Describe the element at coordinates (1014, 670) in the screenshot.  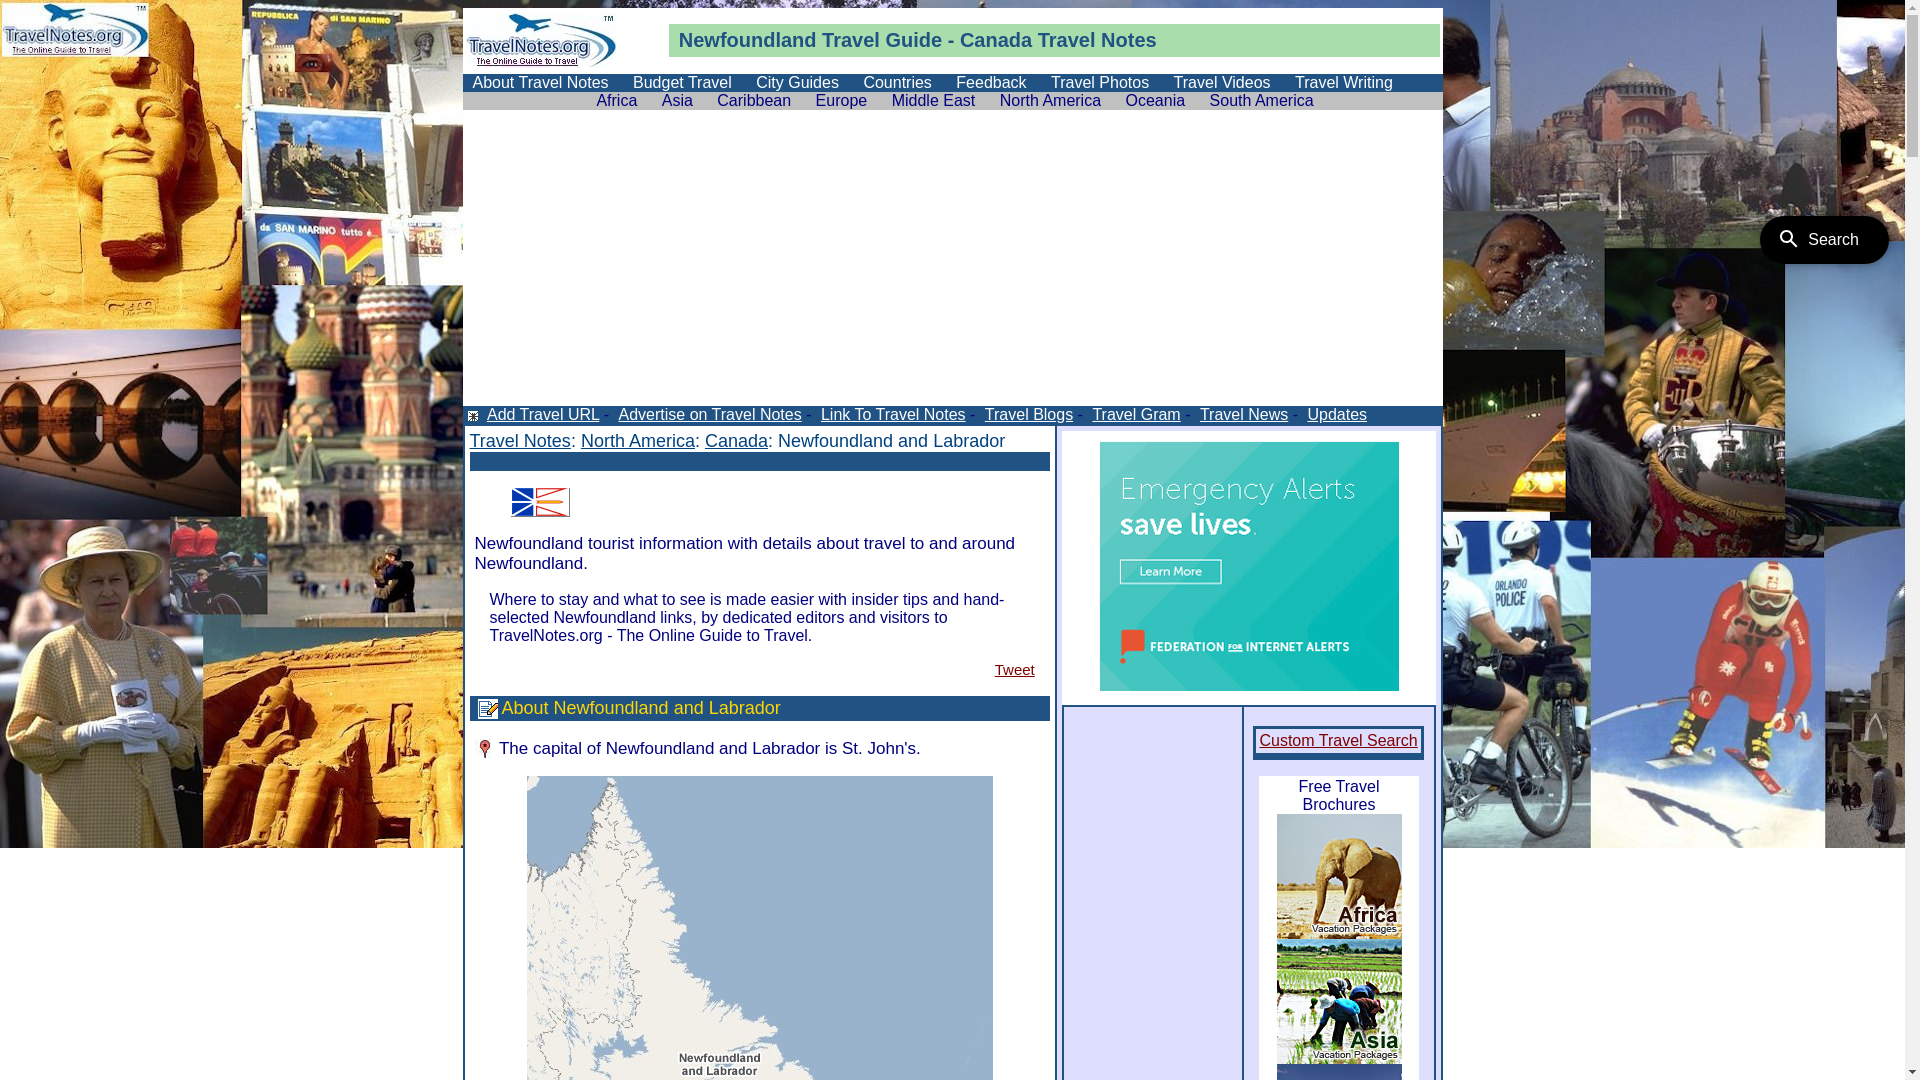
I see `Tweet` at that location.